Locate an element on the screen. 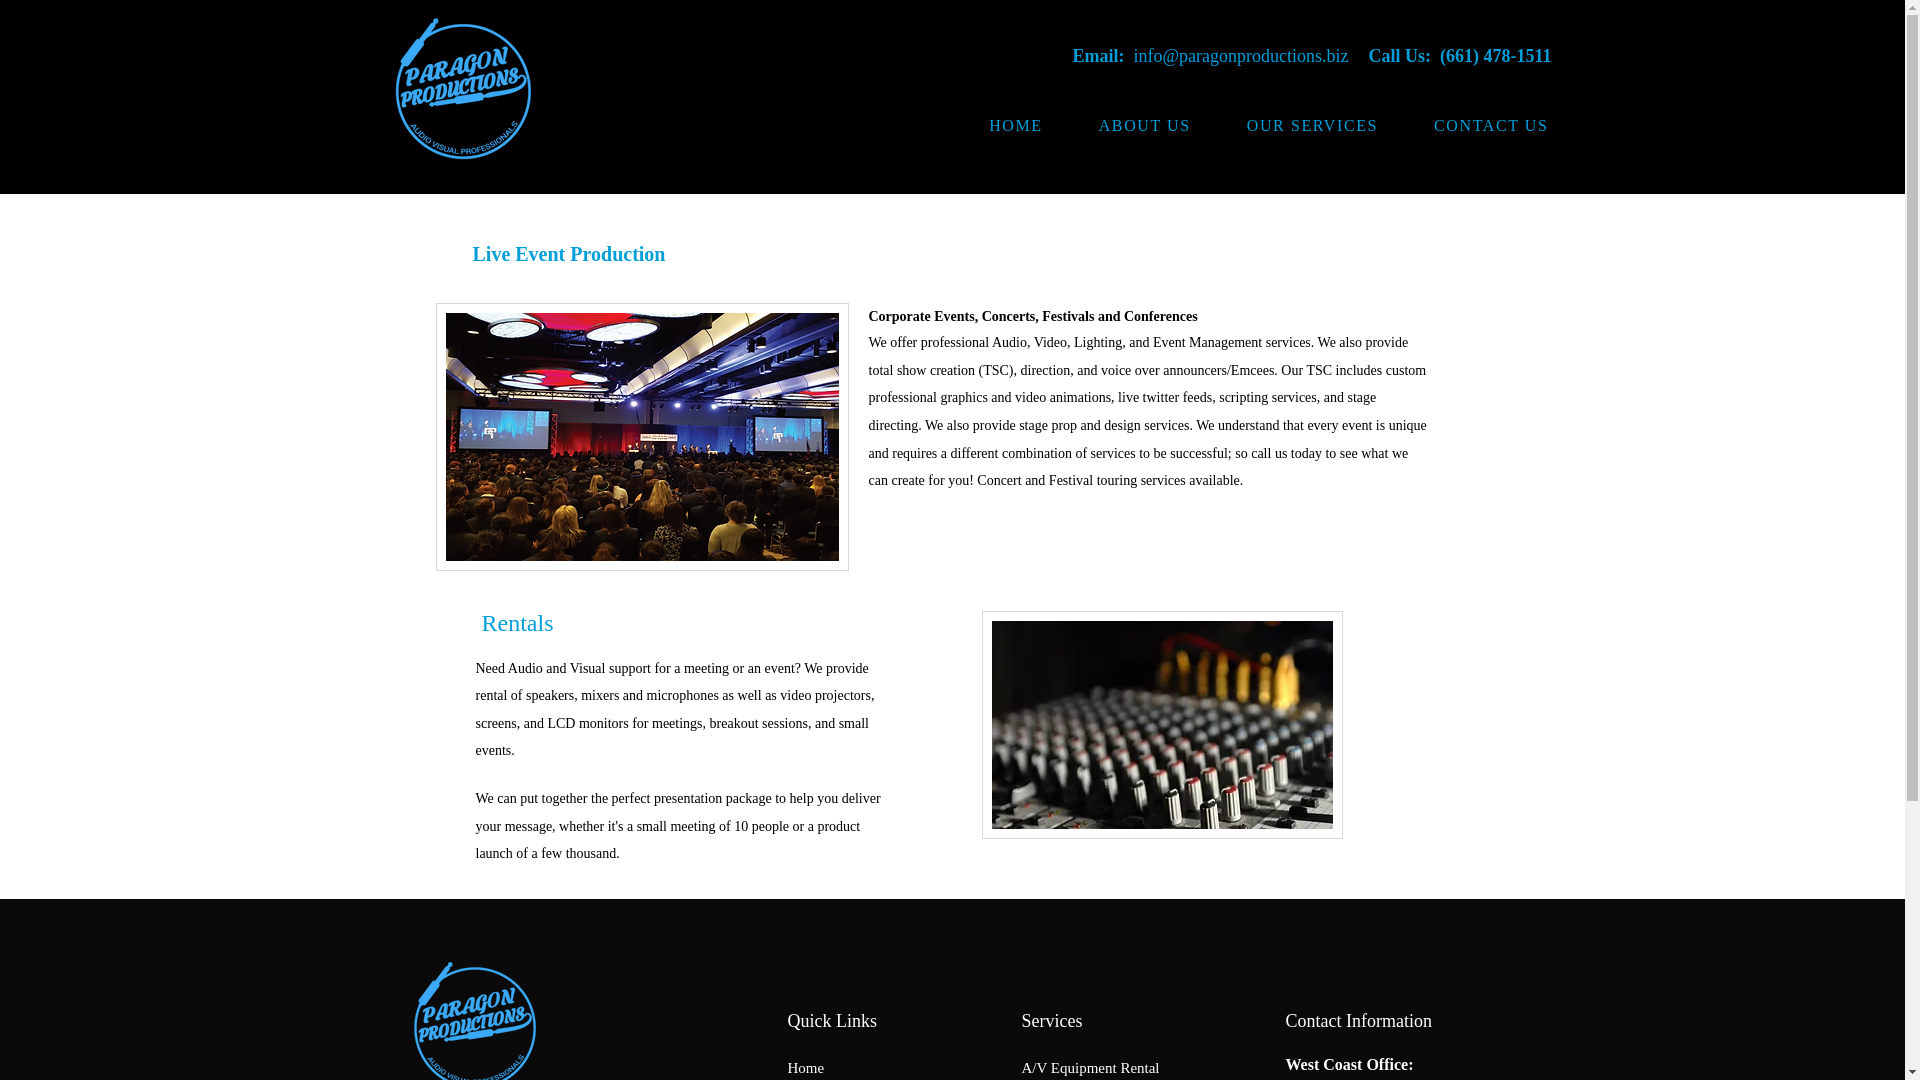  CONTACT US is located at coordinates (1490, 126).